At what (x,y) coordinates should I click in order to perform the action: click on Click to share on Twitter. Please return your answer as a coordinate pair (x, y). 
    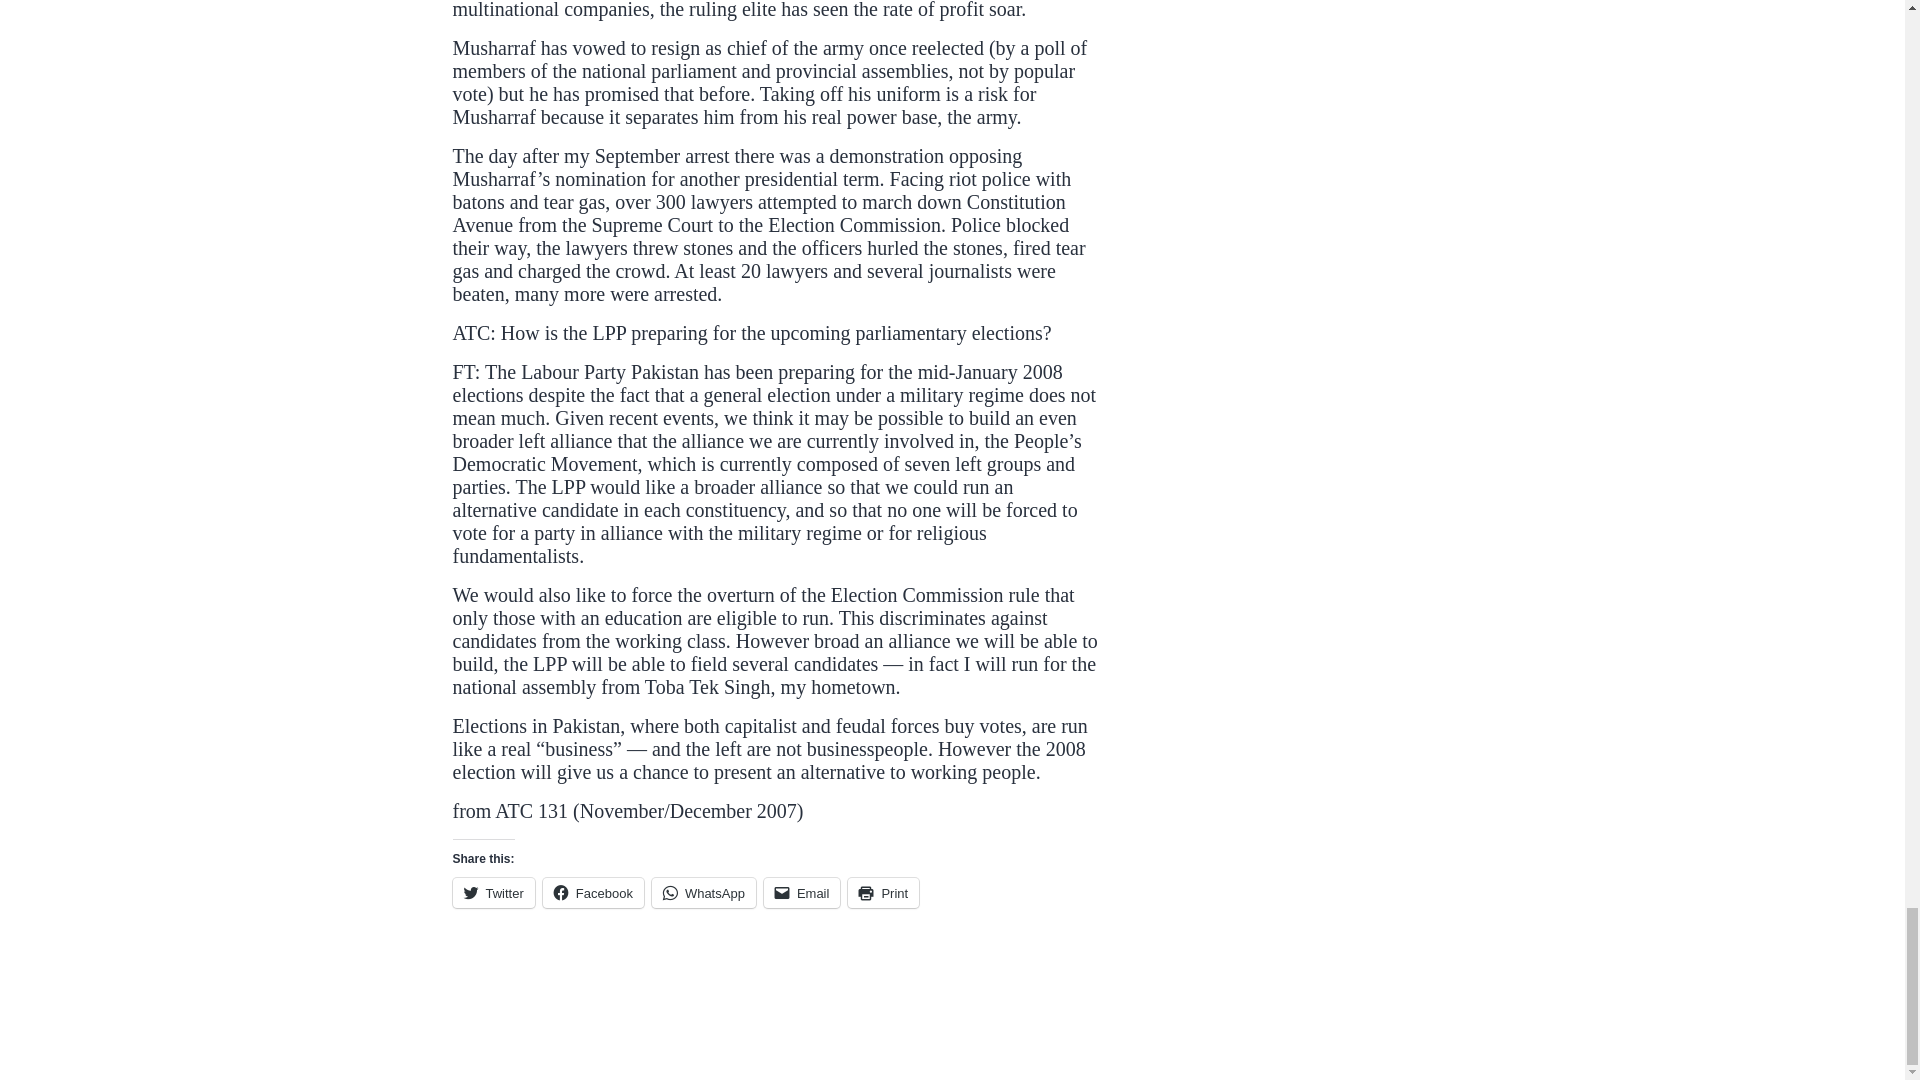
    Looking at the image, I should click on (492, 893).